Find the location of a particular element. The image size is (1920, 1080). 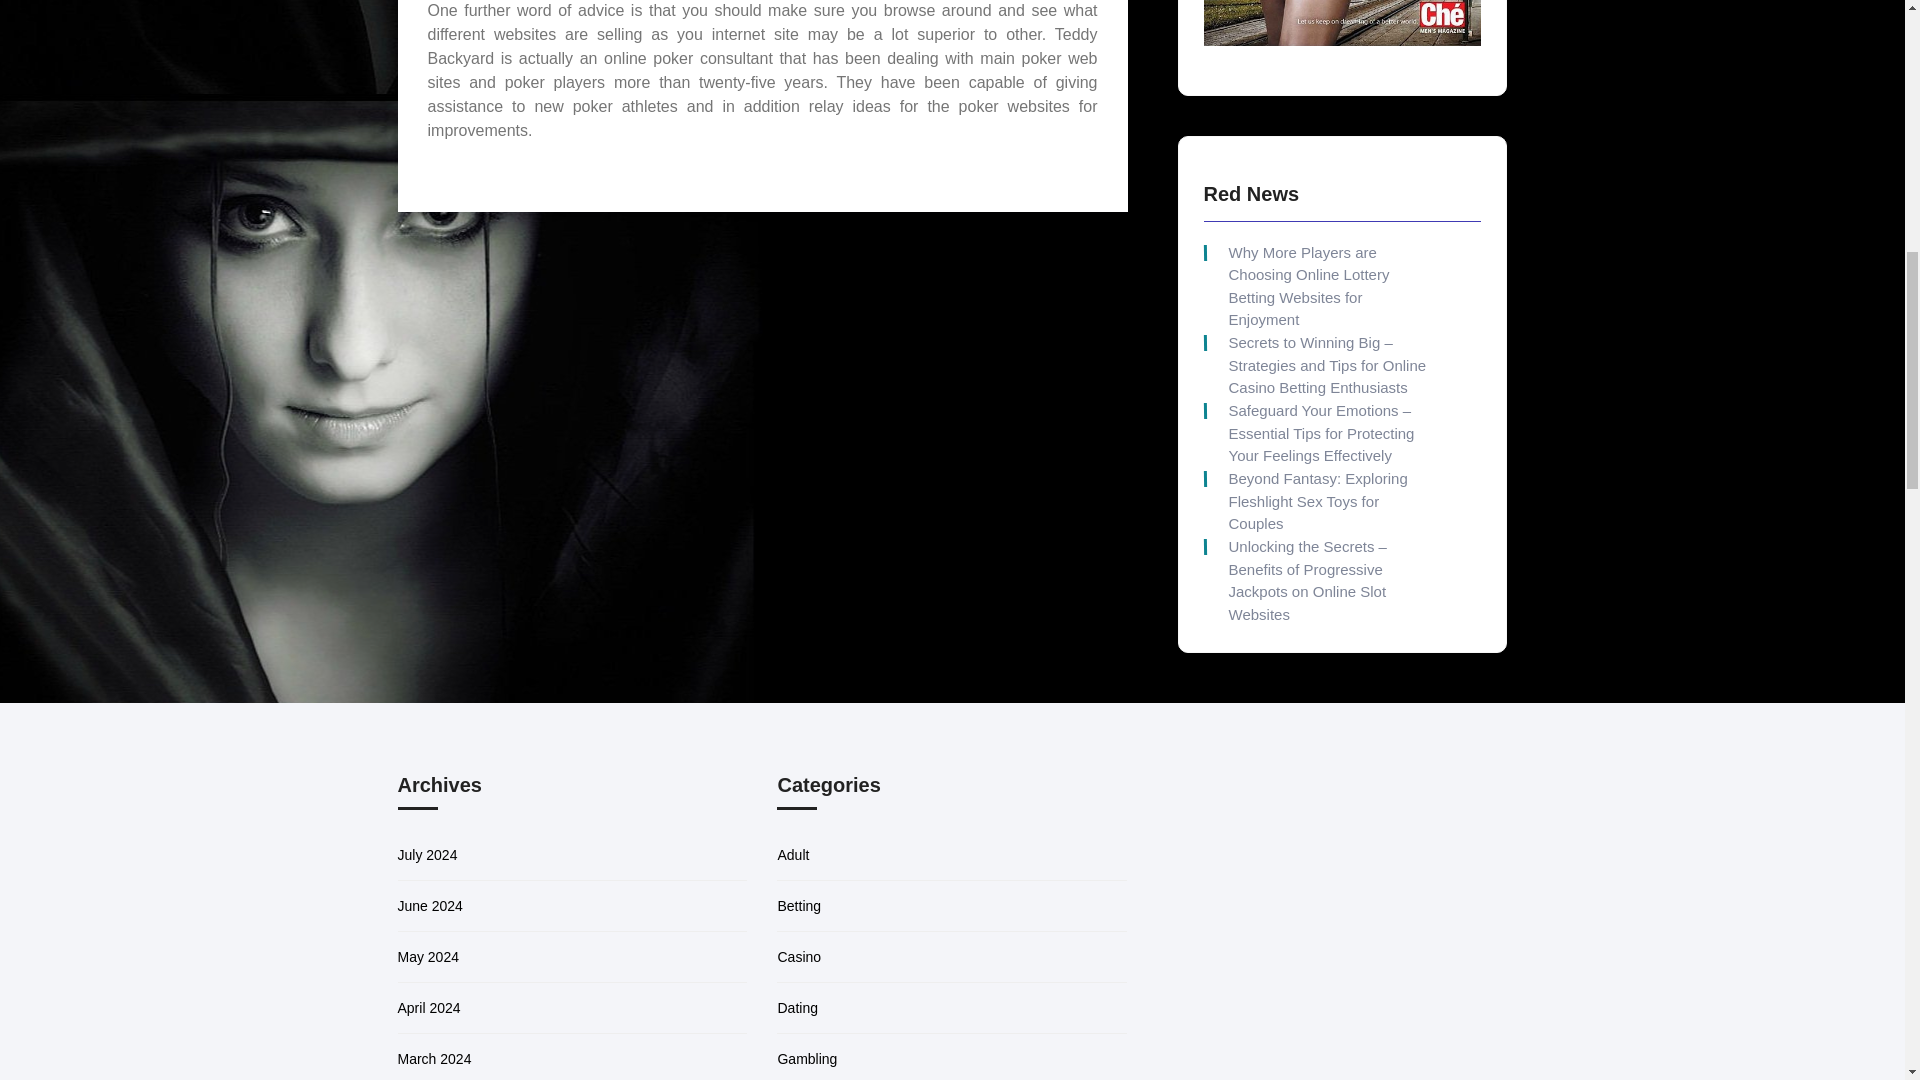

February 2024 is located at coordinates (443, 1079).